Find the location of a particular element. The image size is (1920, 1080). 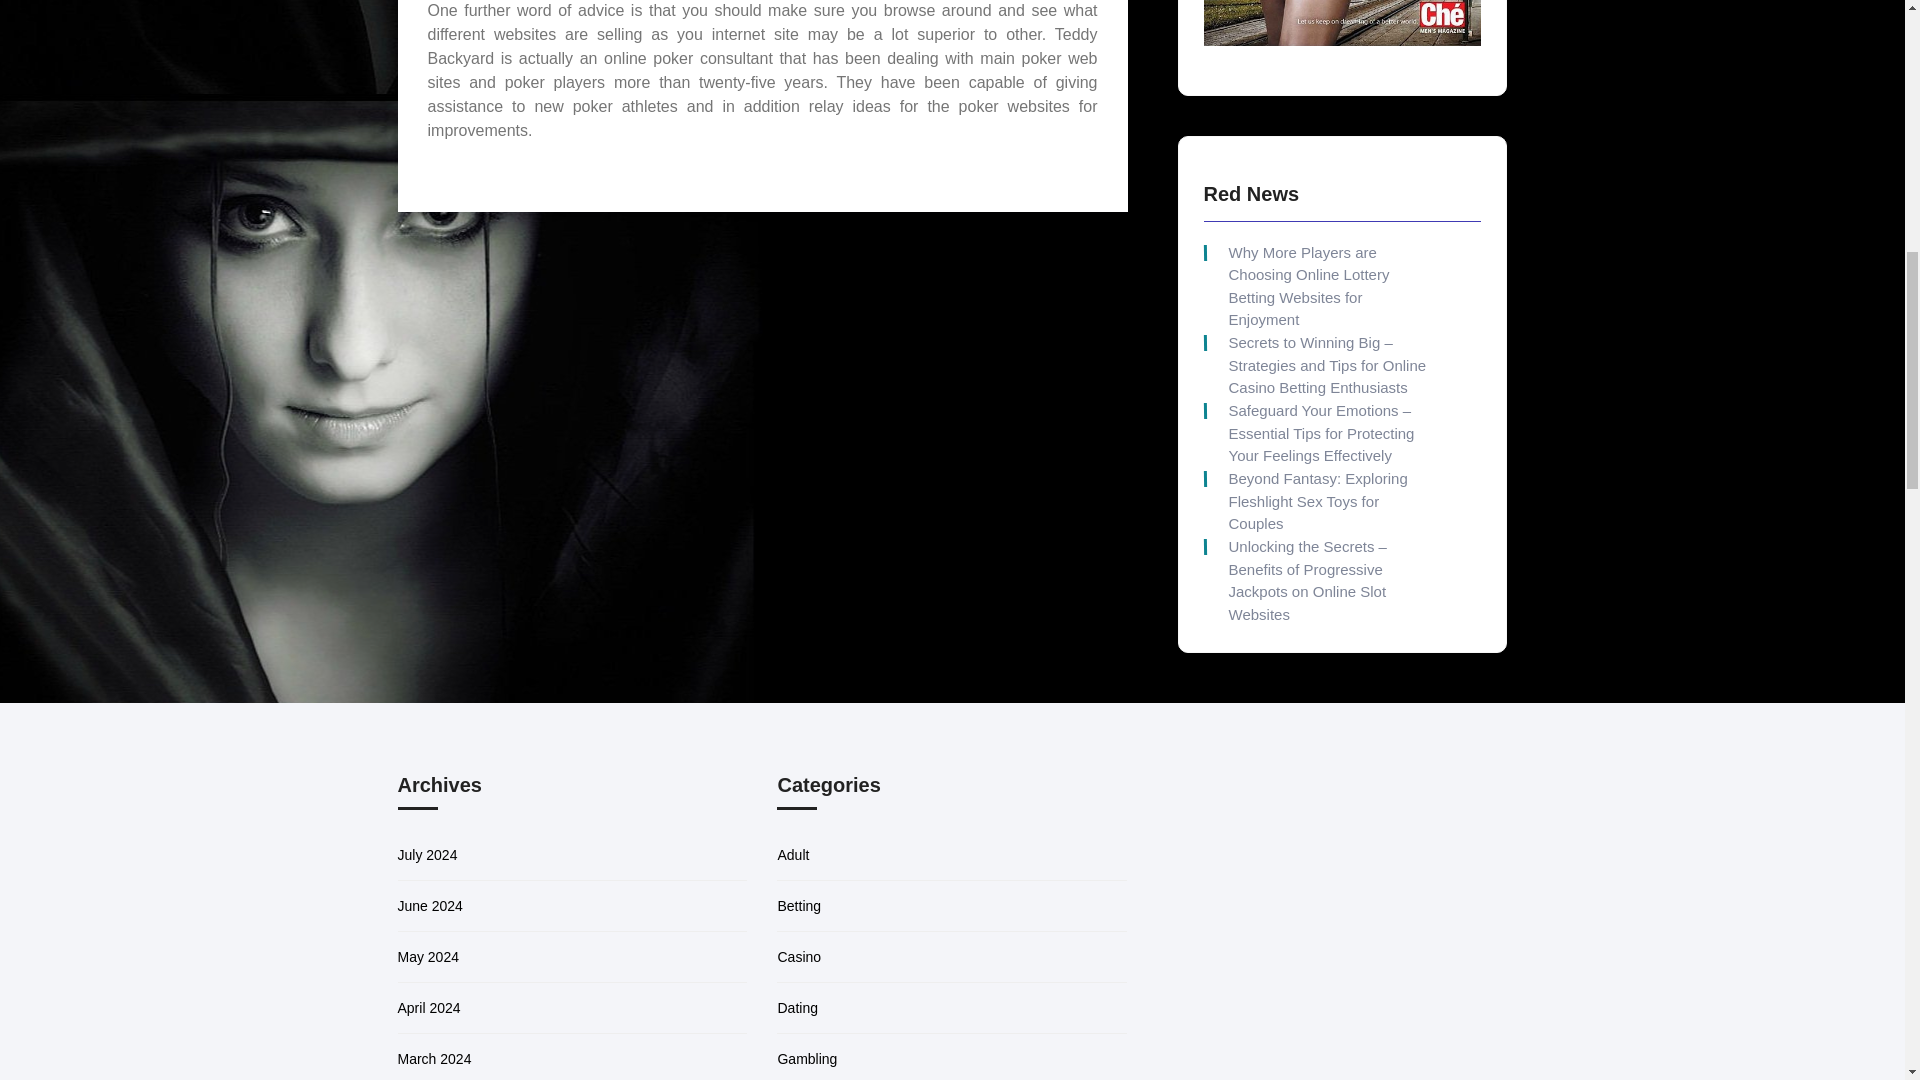

February 2024 is located at coordinates (443, 1079).